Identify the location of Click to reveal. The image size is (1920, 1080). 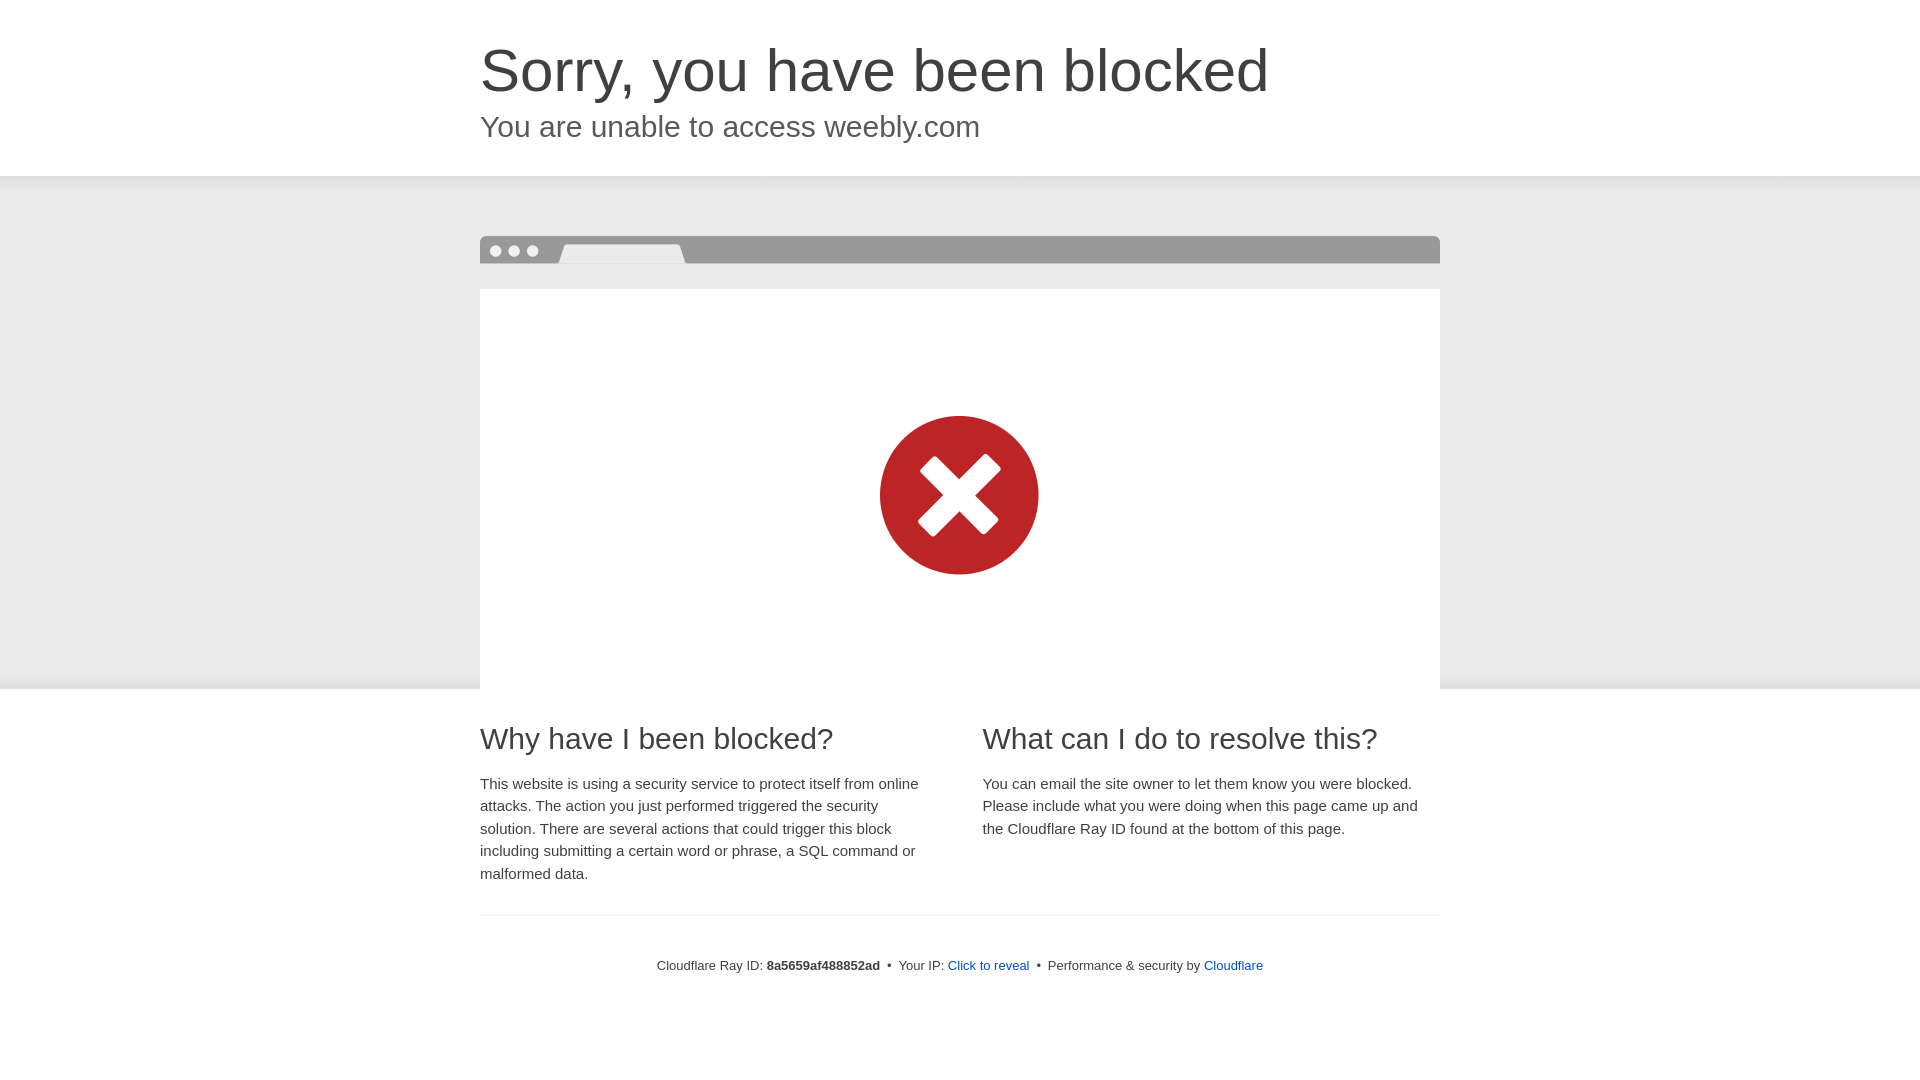
(988, 966).